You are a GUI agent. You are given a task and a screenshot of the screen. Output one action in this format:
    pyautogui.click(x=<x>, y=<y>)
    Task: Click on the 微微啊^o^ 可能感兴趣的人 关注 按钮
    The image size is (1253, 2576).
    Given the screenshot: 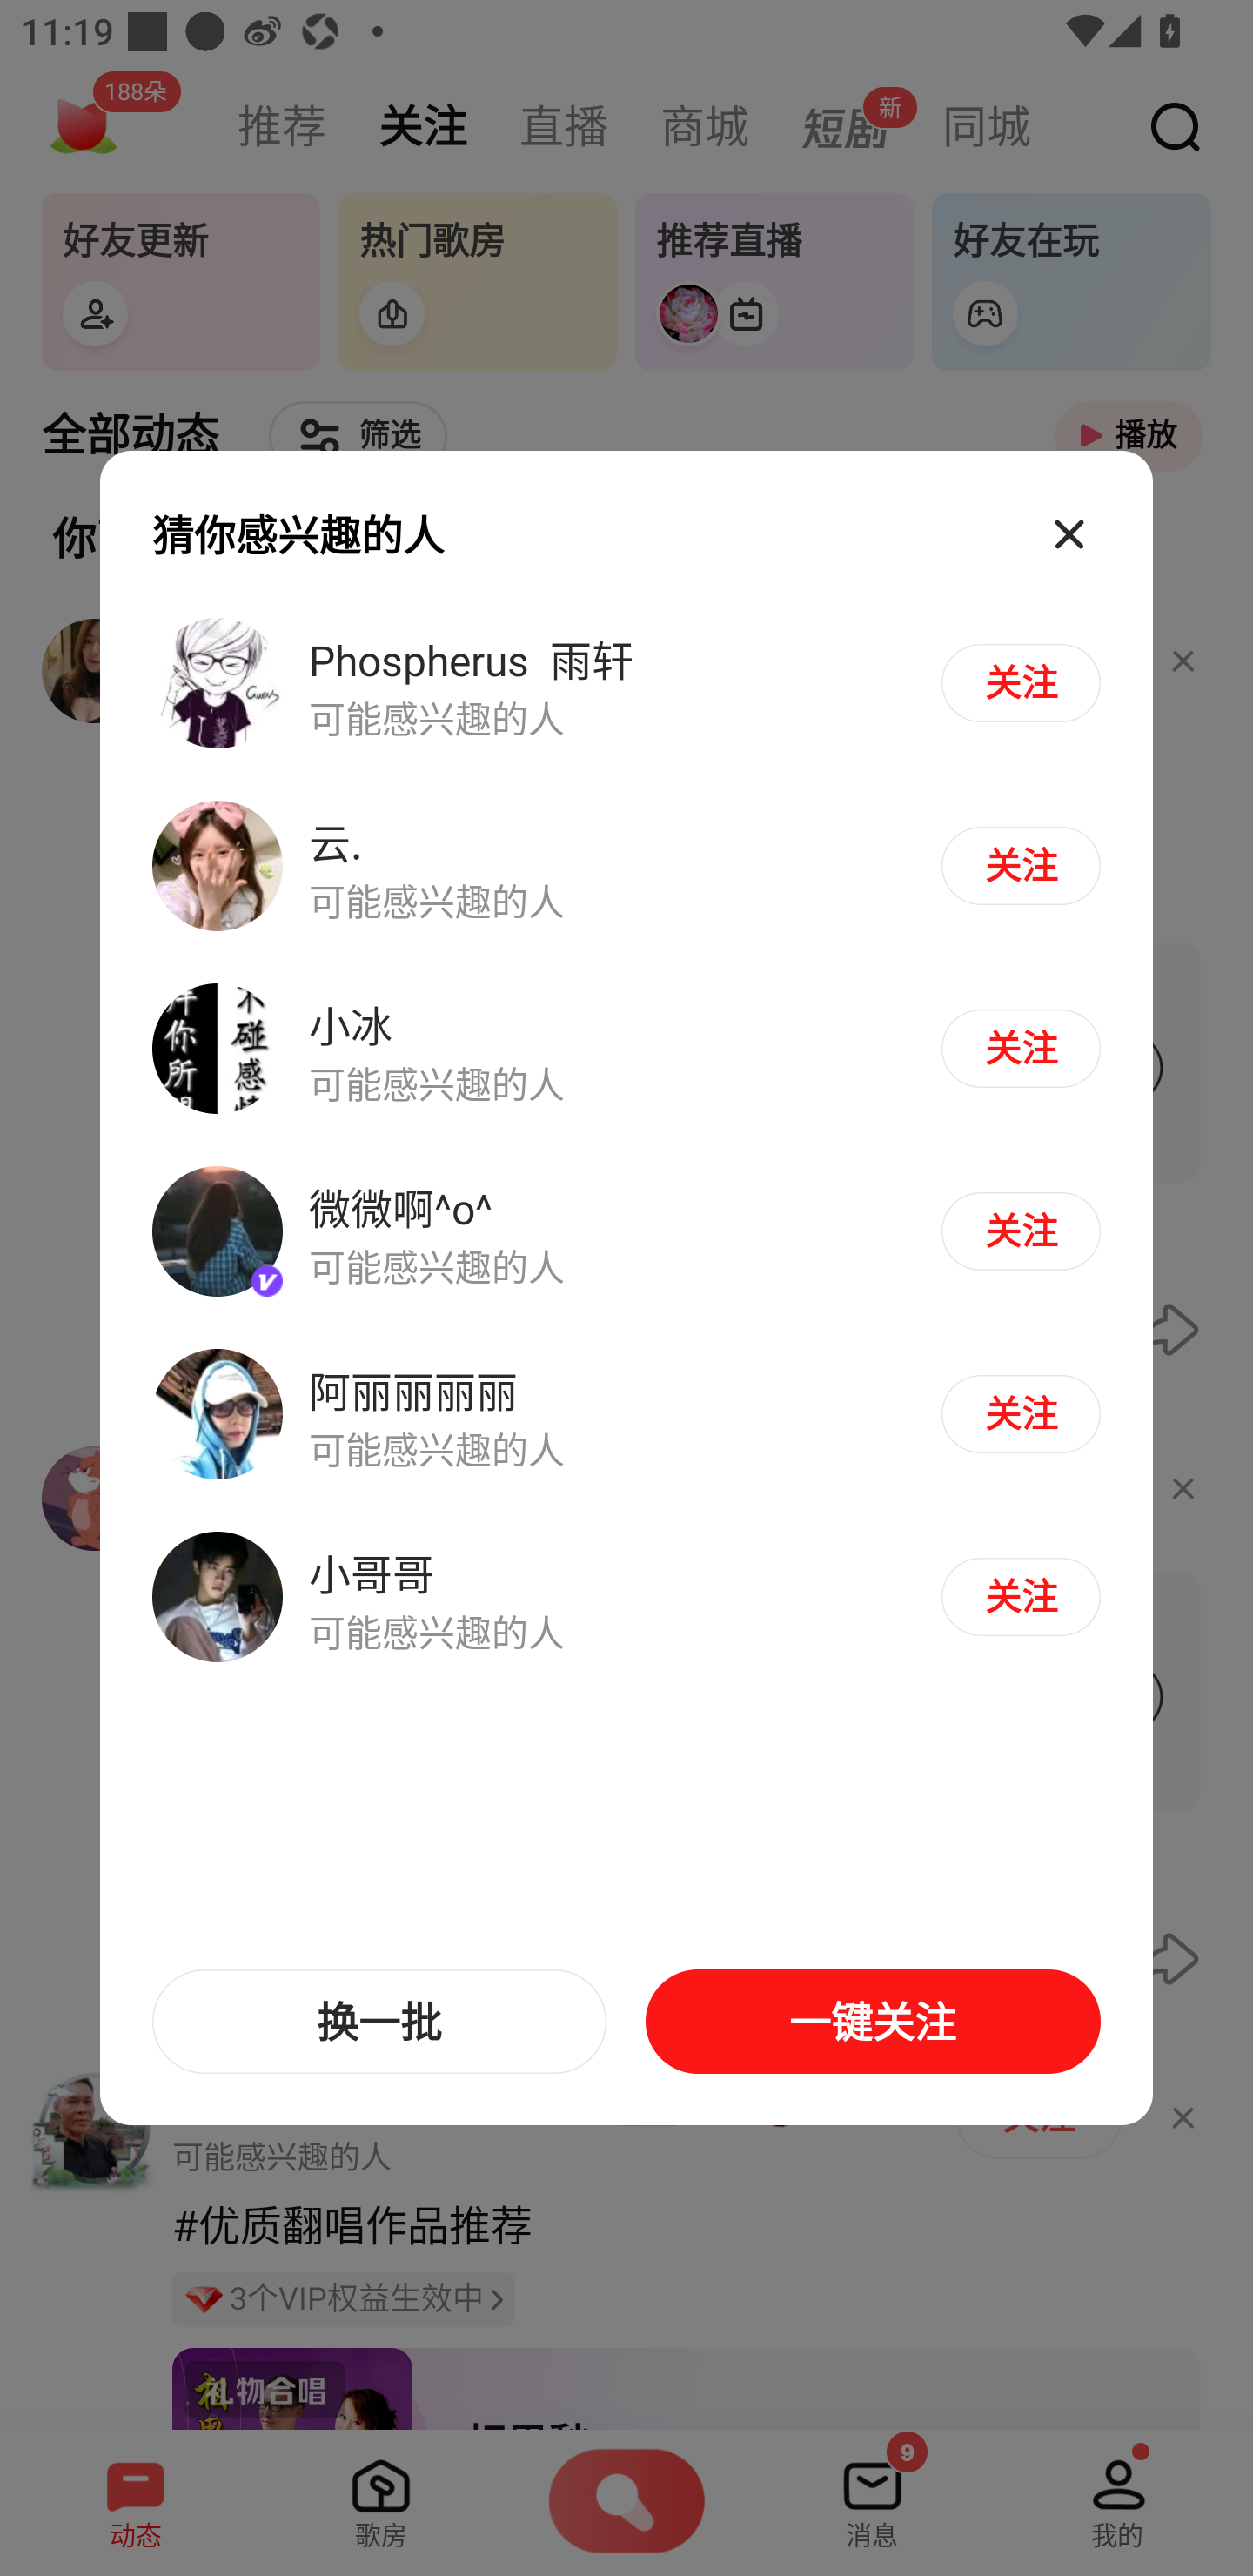 What is the action you would take?
    pyautogui.click(x=626, y=1232)
    